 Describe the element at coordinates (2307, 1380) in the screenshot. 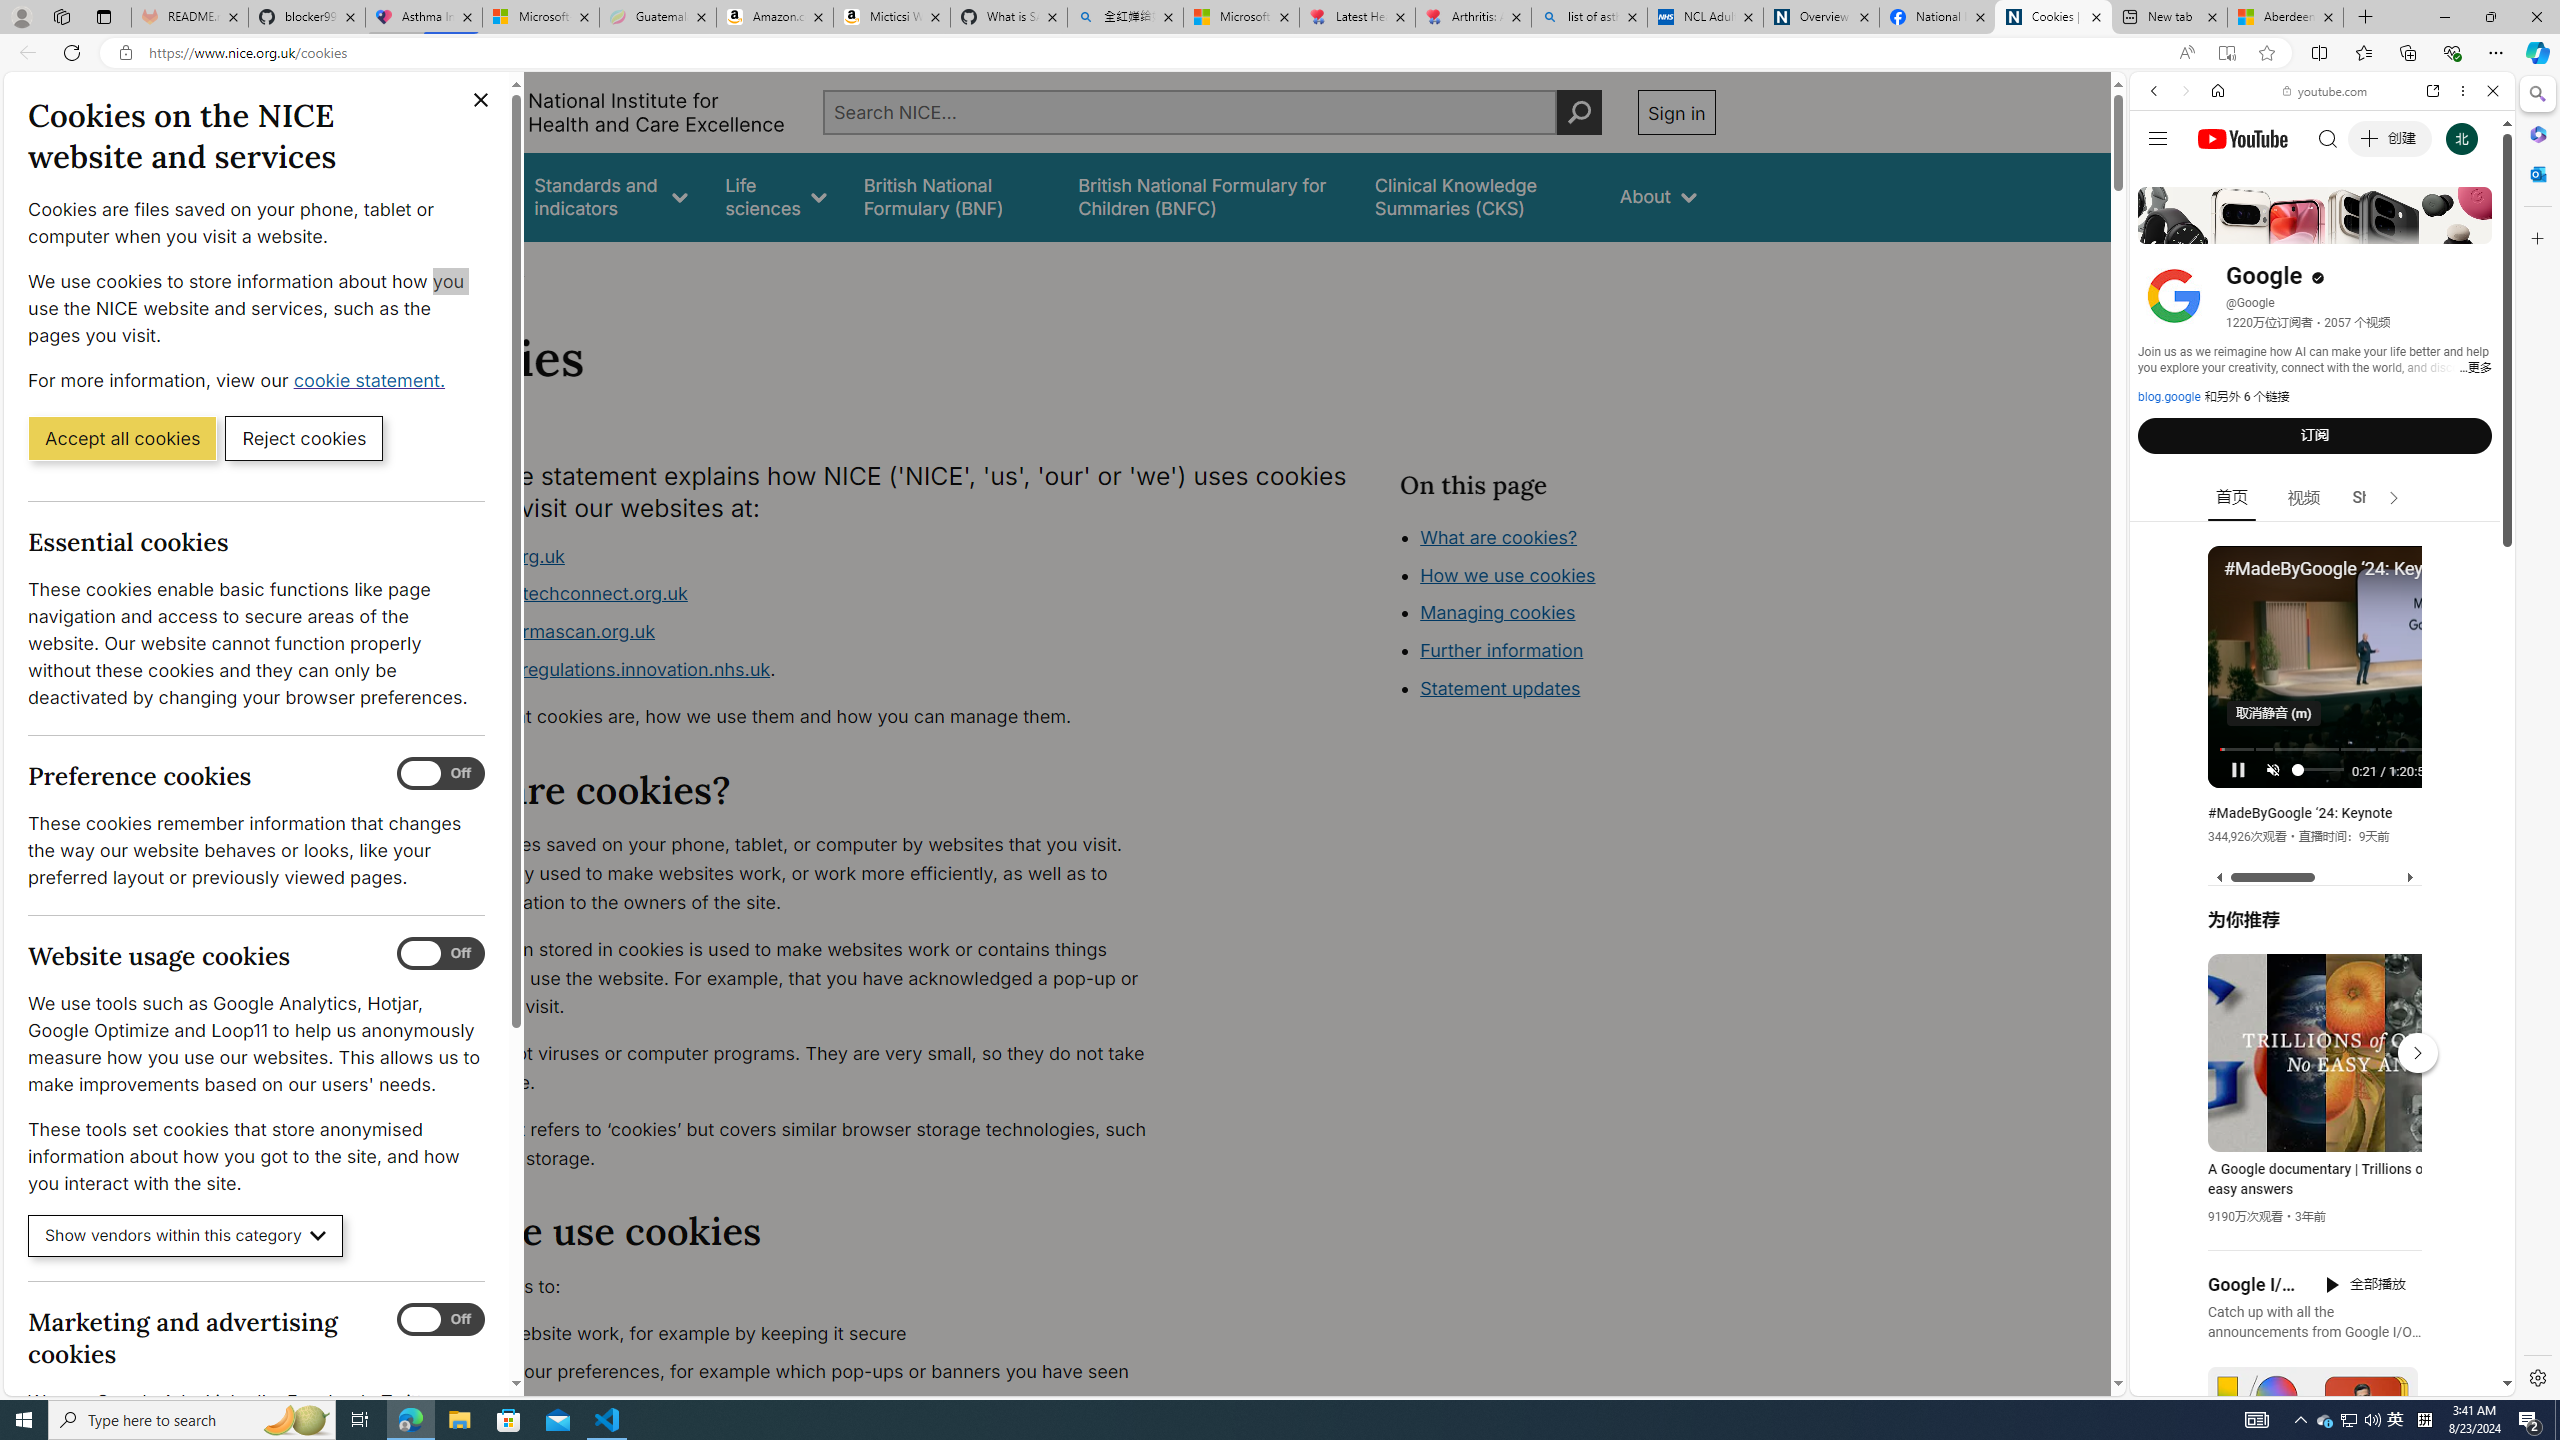

I see `Class: dict_pnIcon rms_img` at that location.